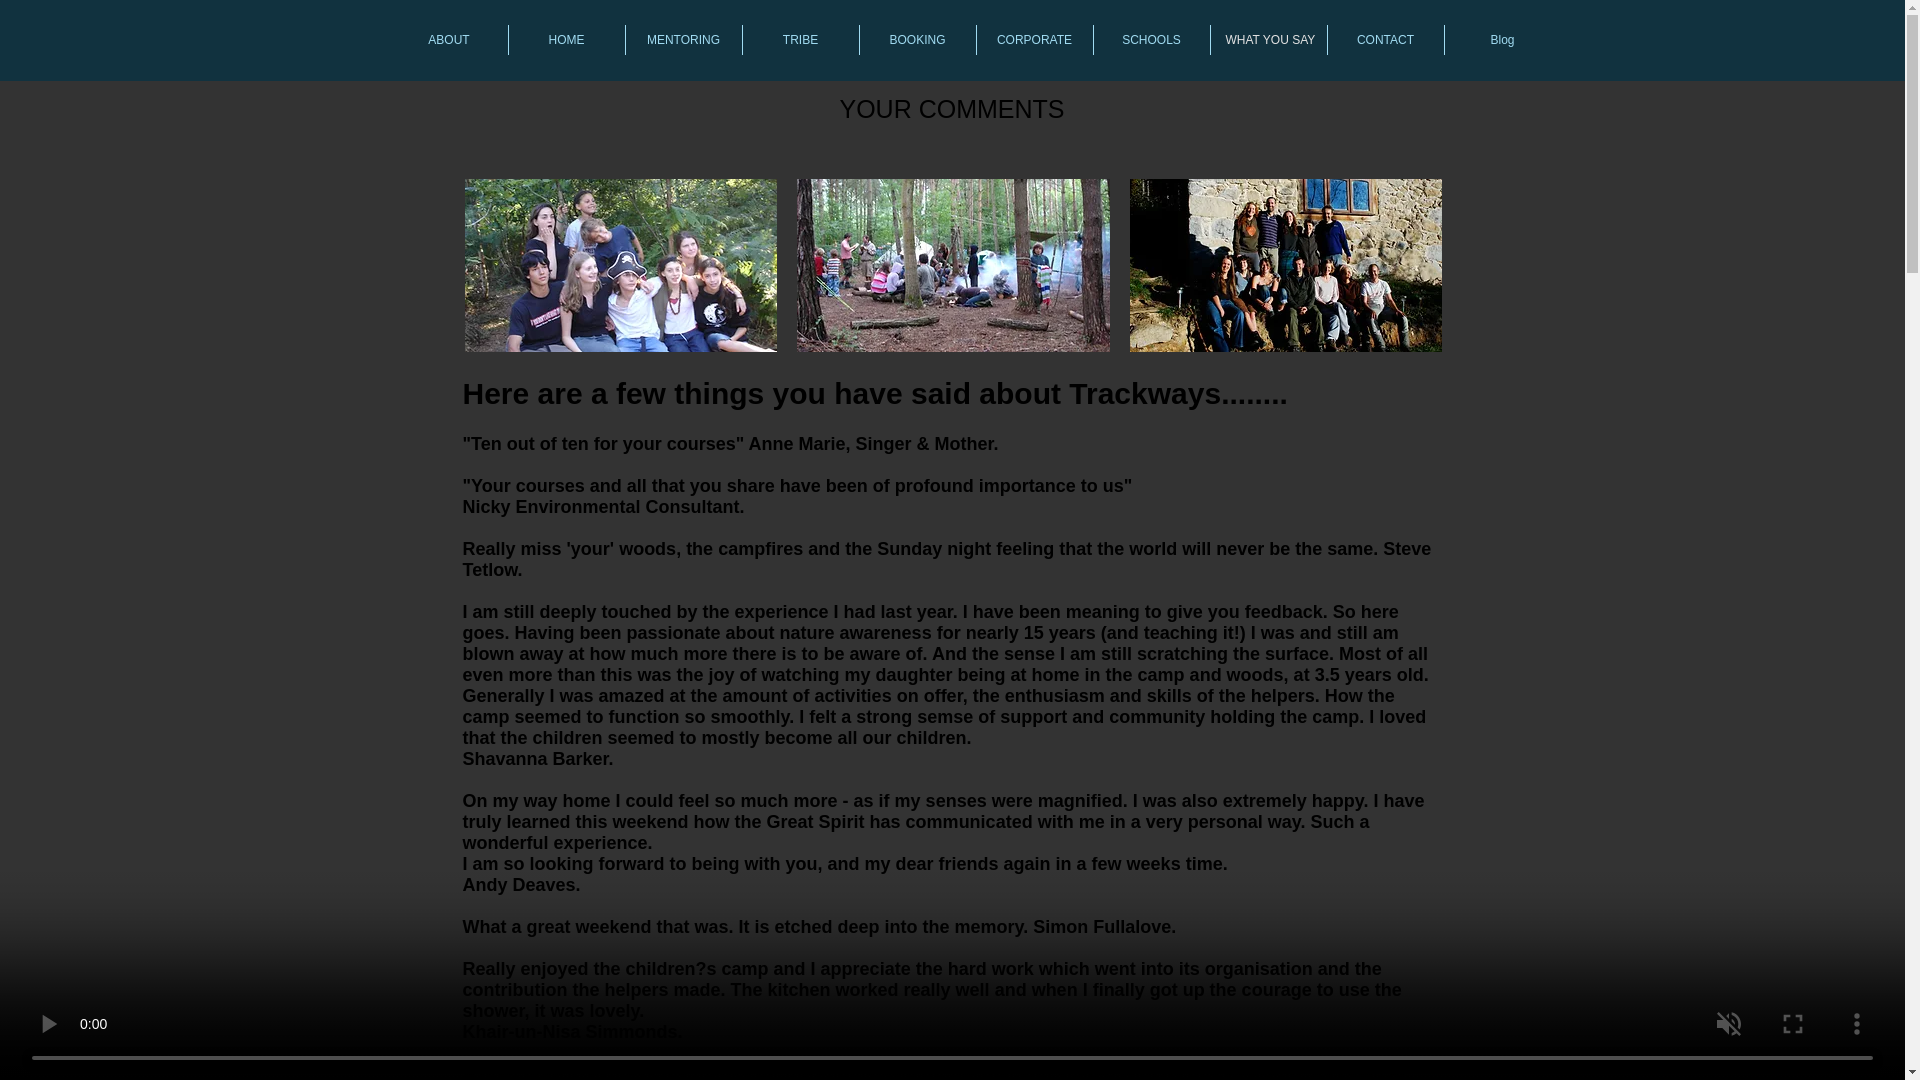  I want to click on TRIBE, so click(800, 40).